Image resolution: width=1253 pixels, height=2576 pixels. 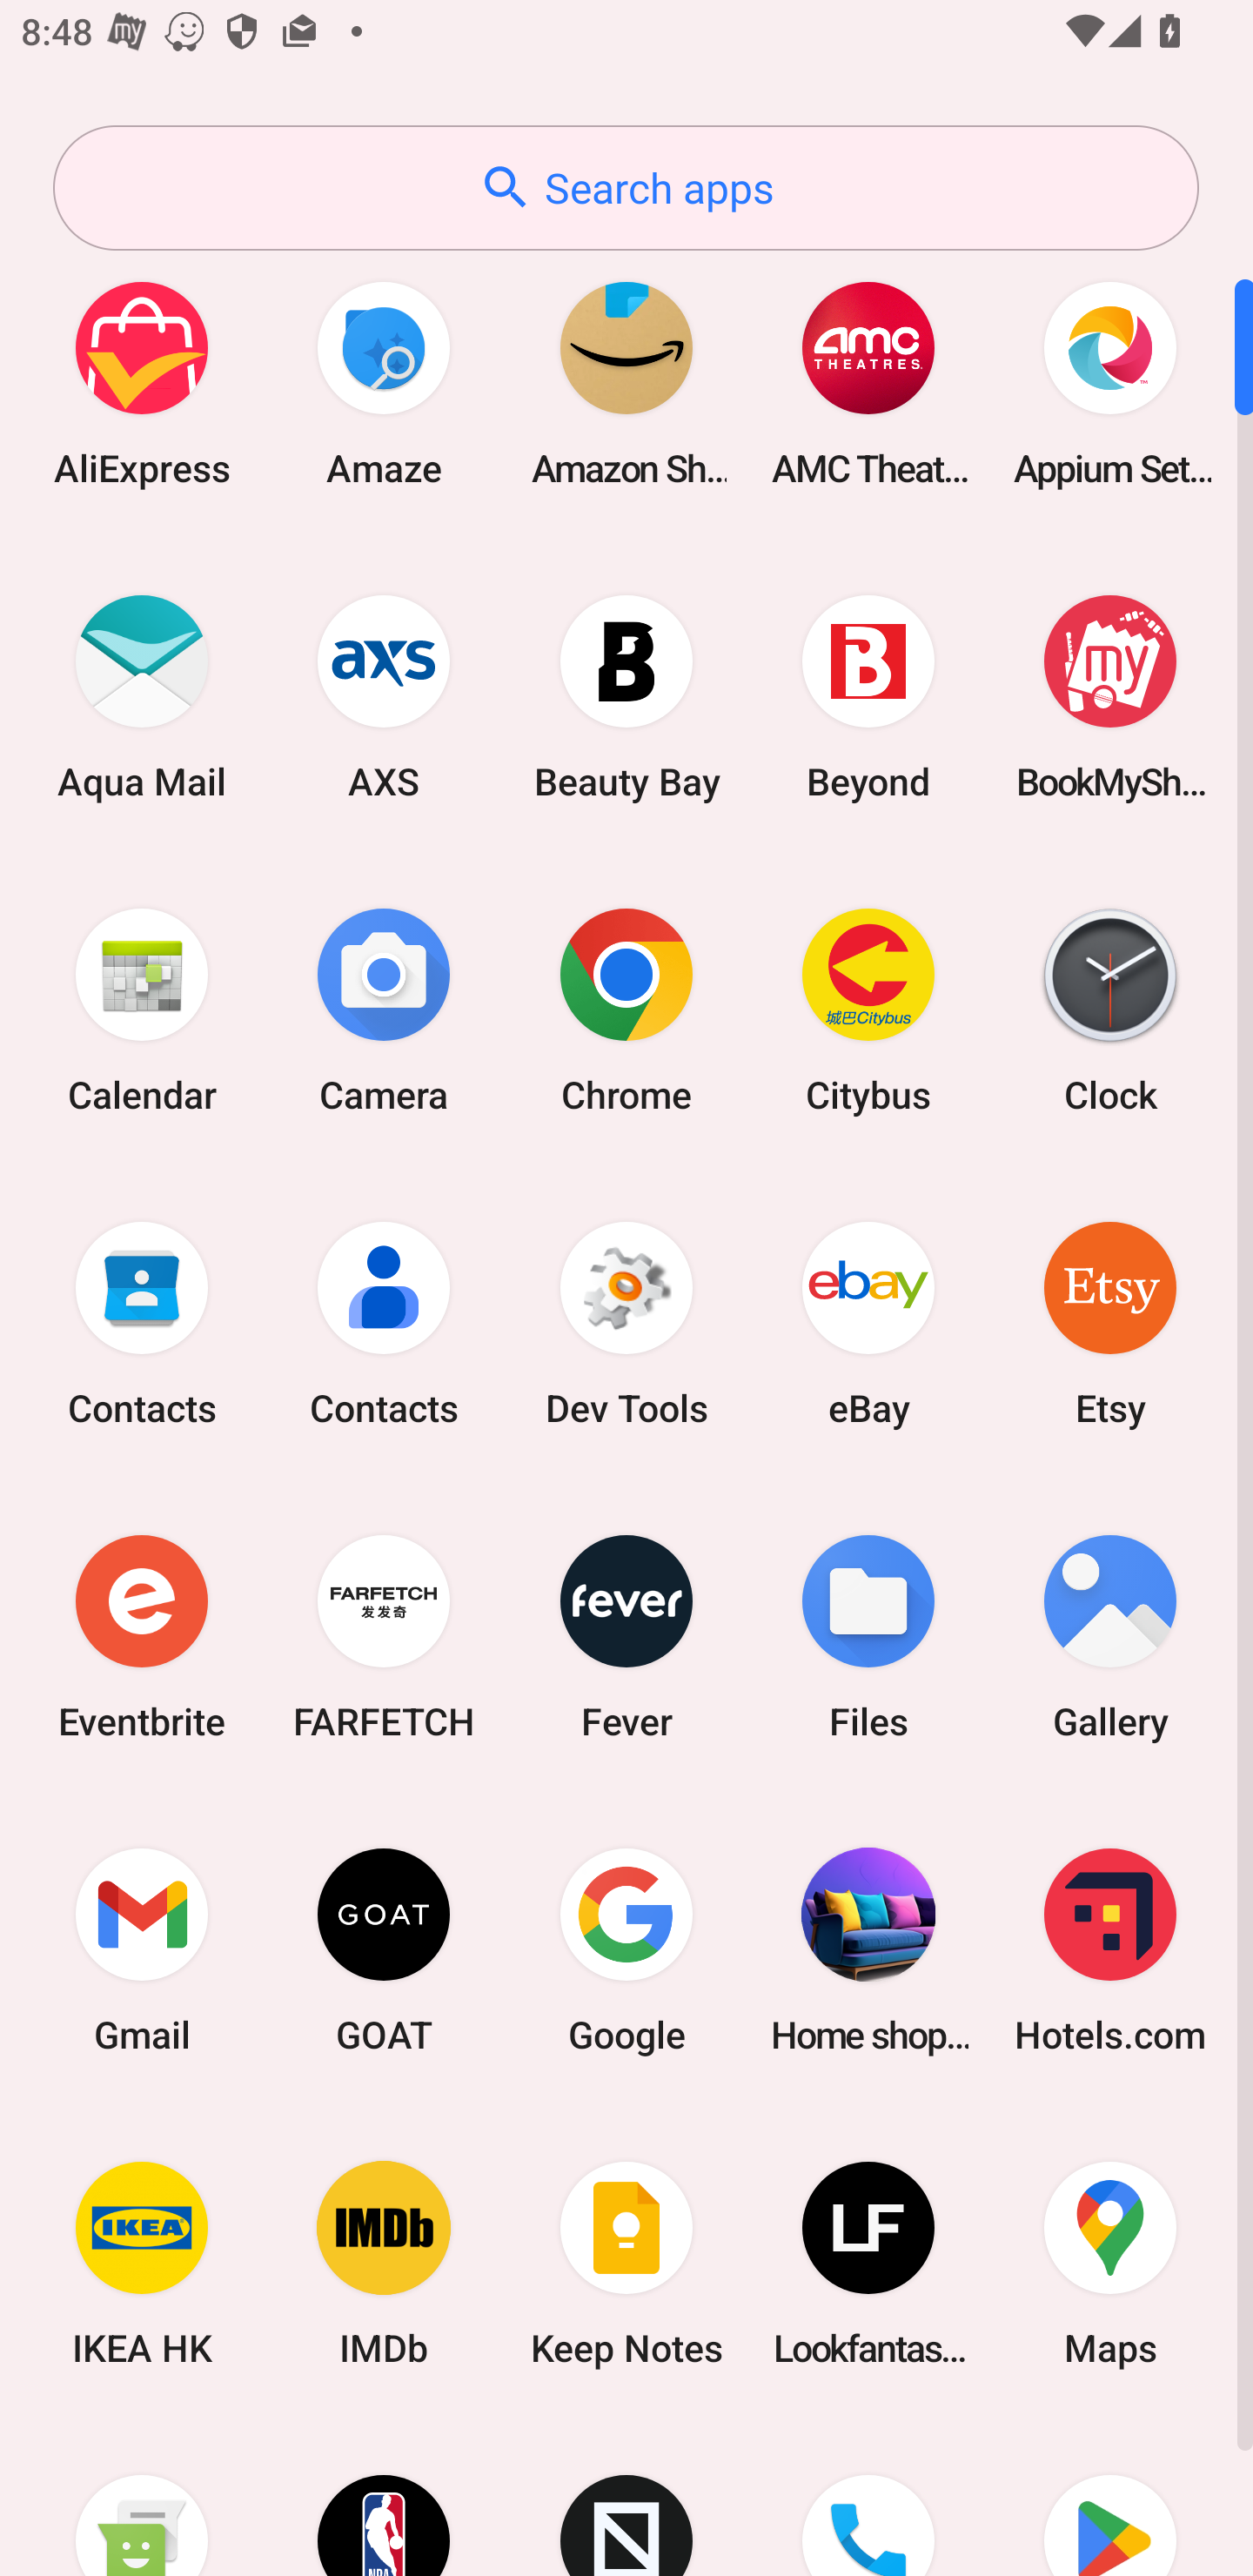 What do you see at coordinates (868, 1949) in the screenshot?
I see `Home shopping` at bounding box center [868, 1949].